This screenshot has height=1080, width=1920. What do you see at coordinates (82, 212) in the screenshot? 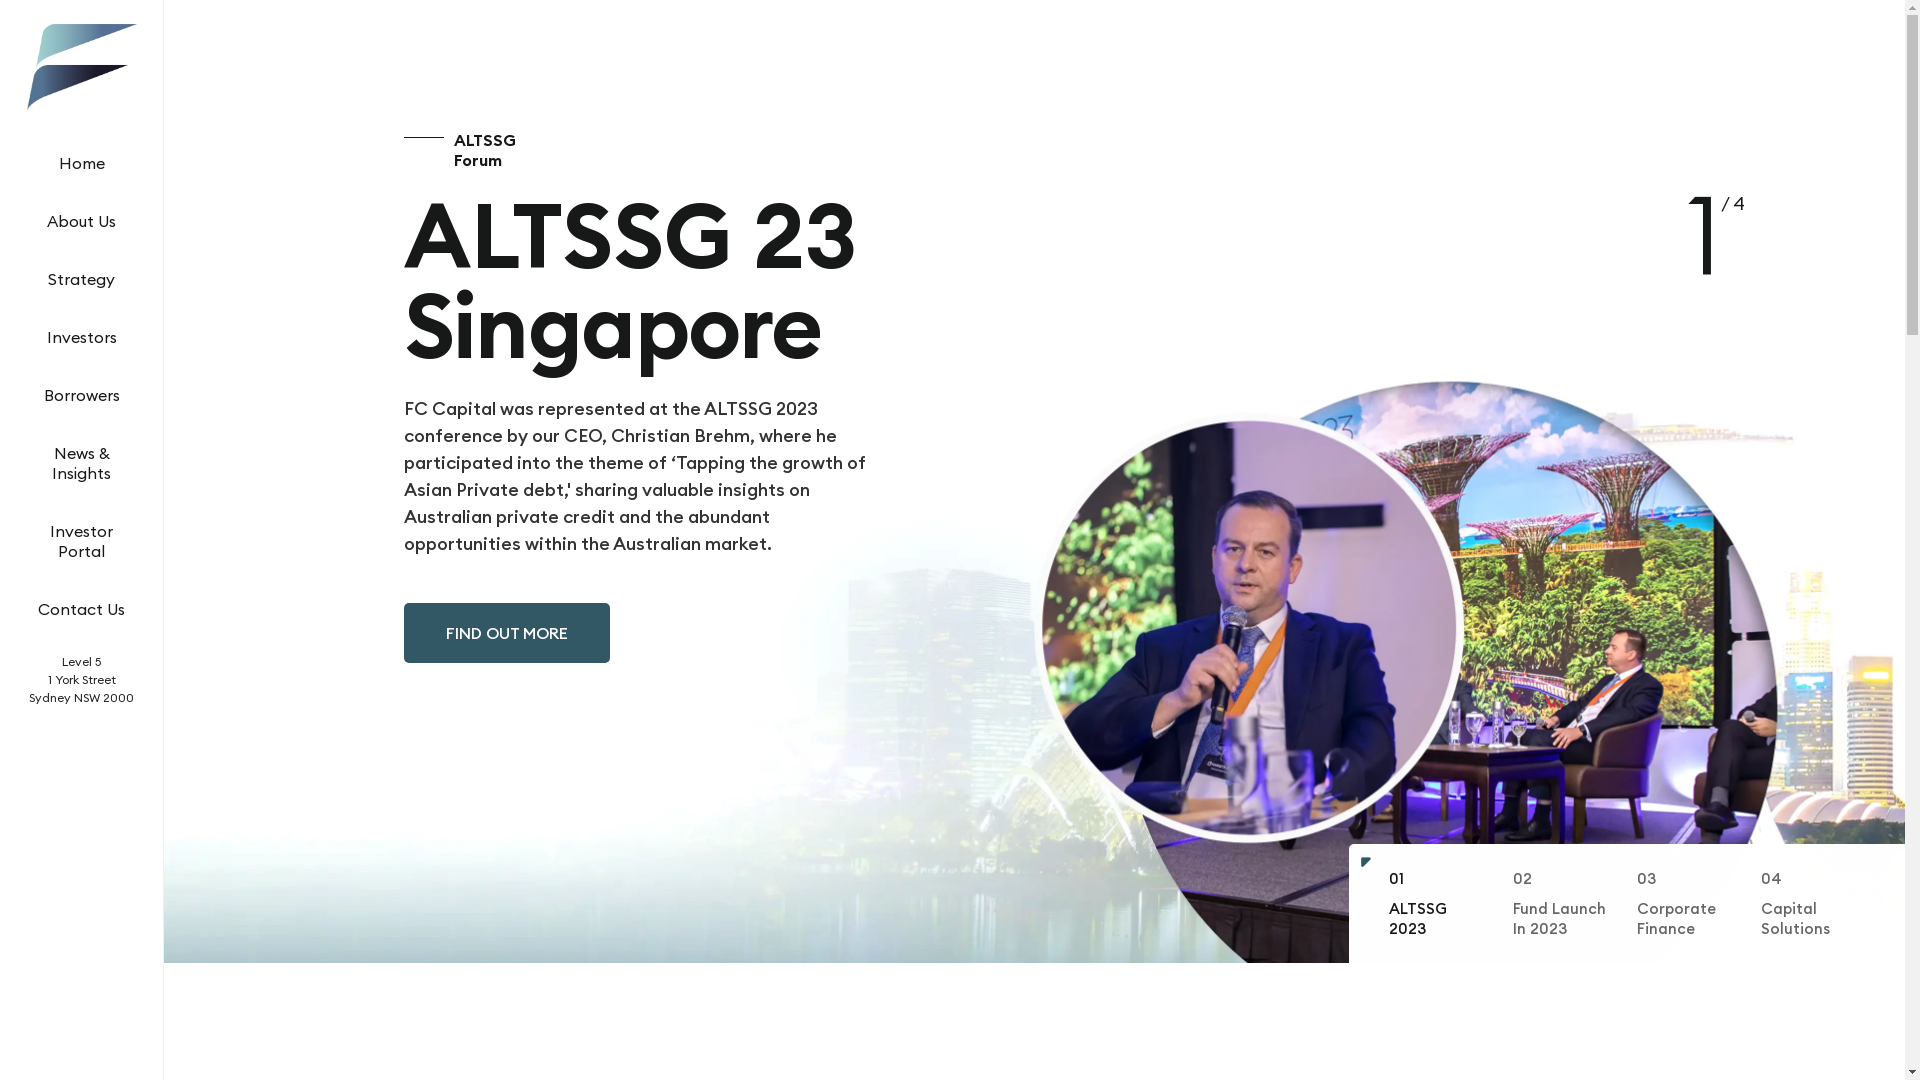
I see `About Us` at bounding box center [82, 212].